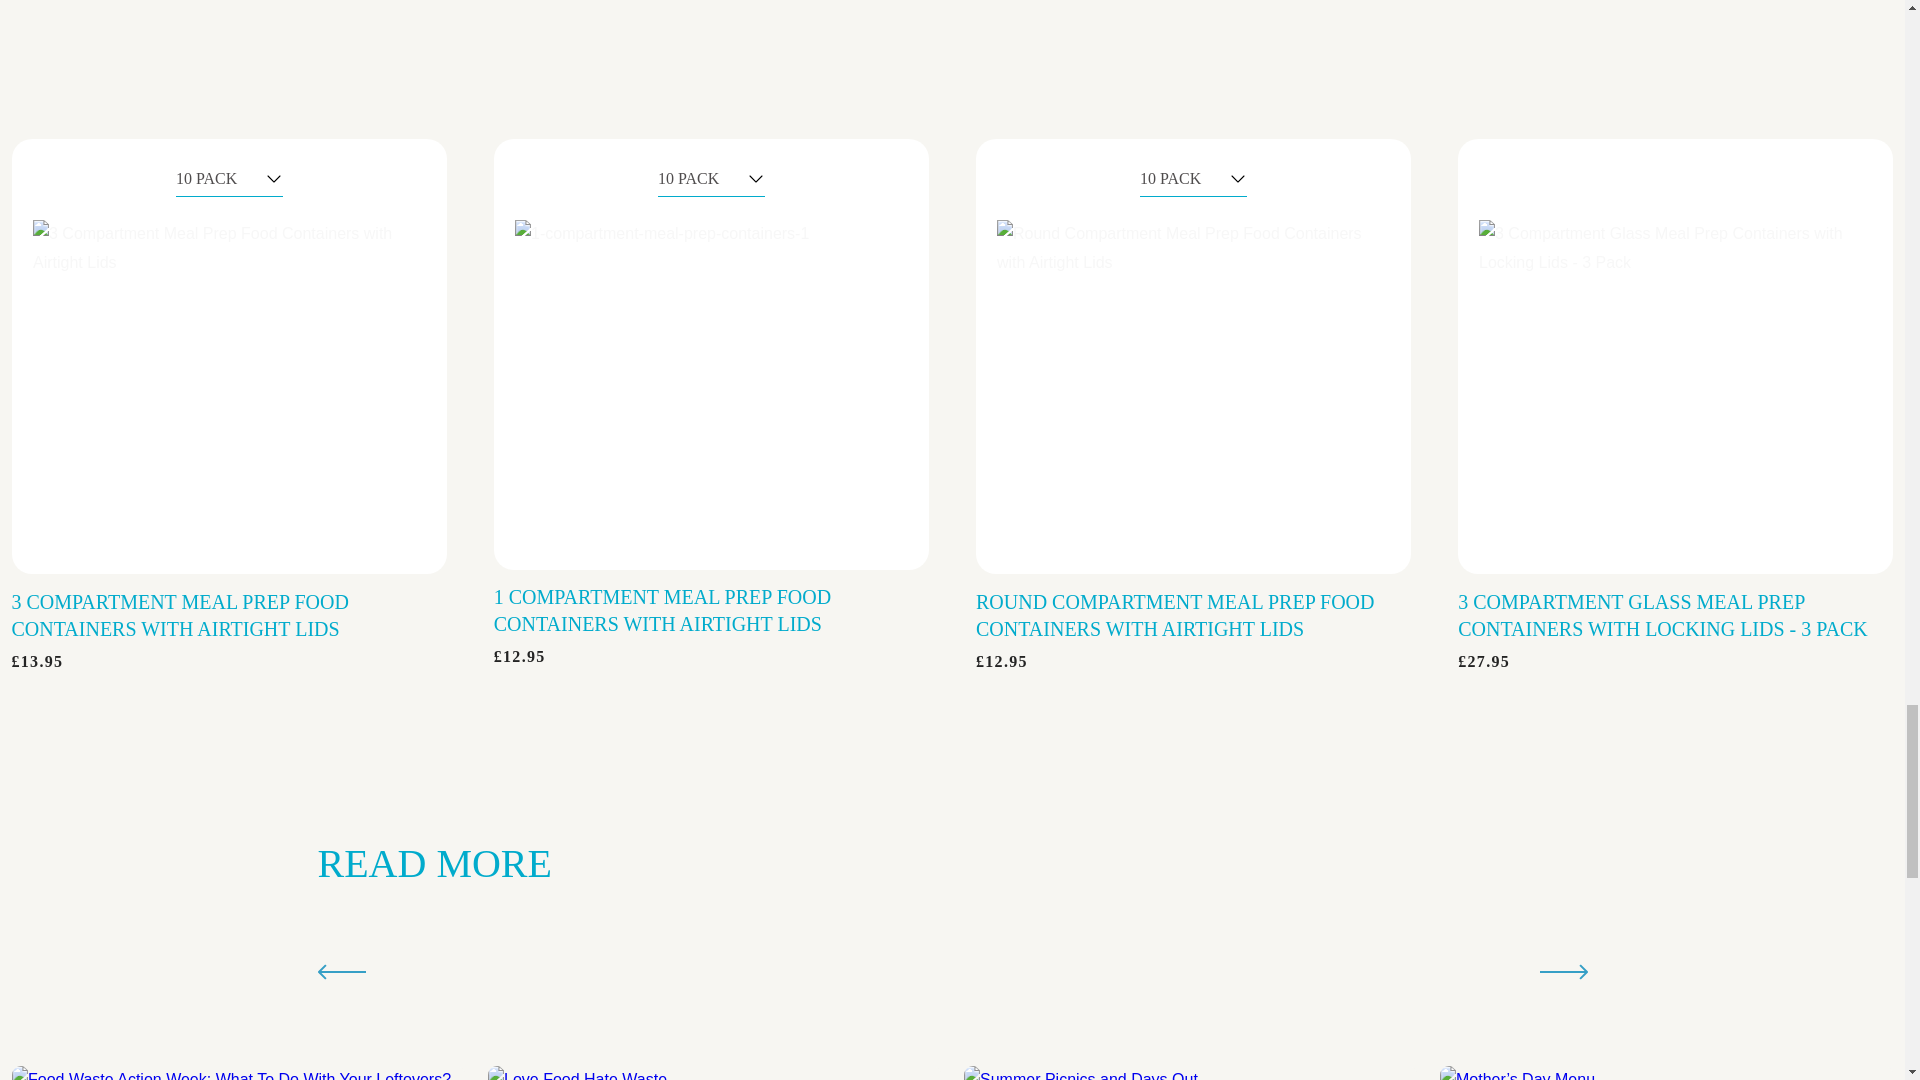 Image resolution: width=1920 pixels, height=1080 pixels. I want to click on Product link, so click(1675, 356).